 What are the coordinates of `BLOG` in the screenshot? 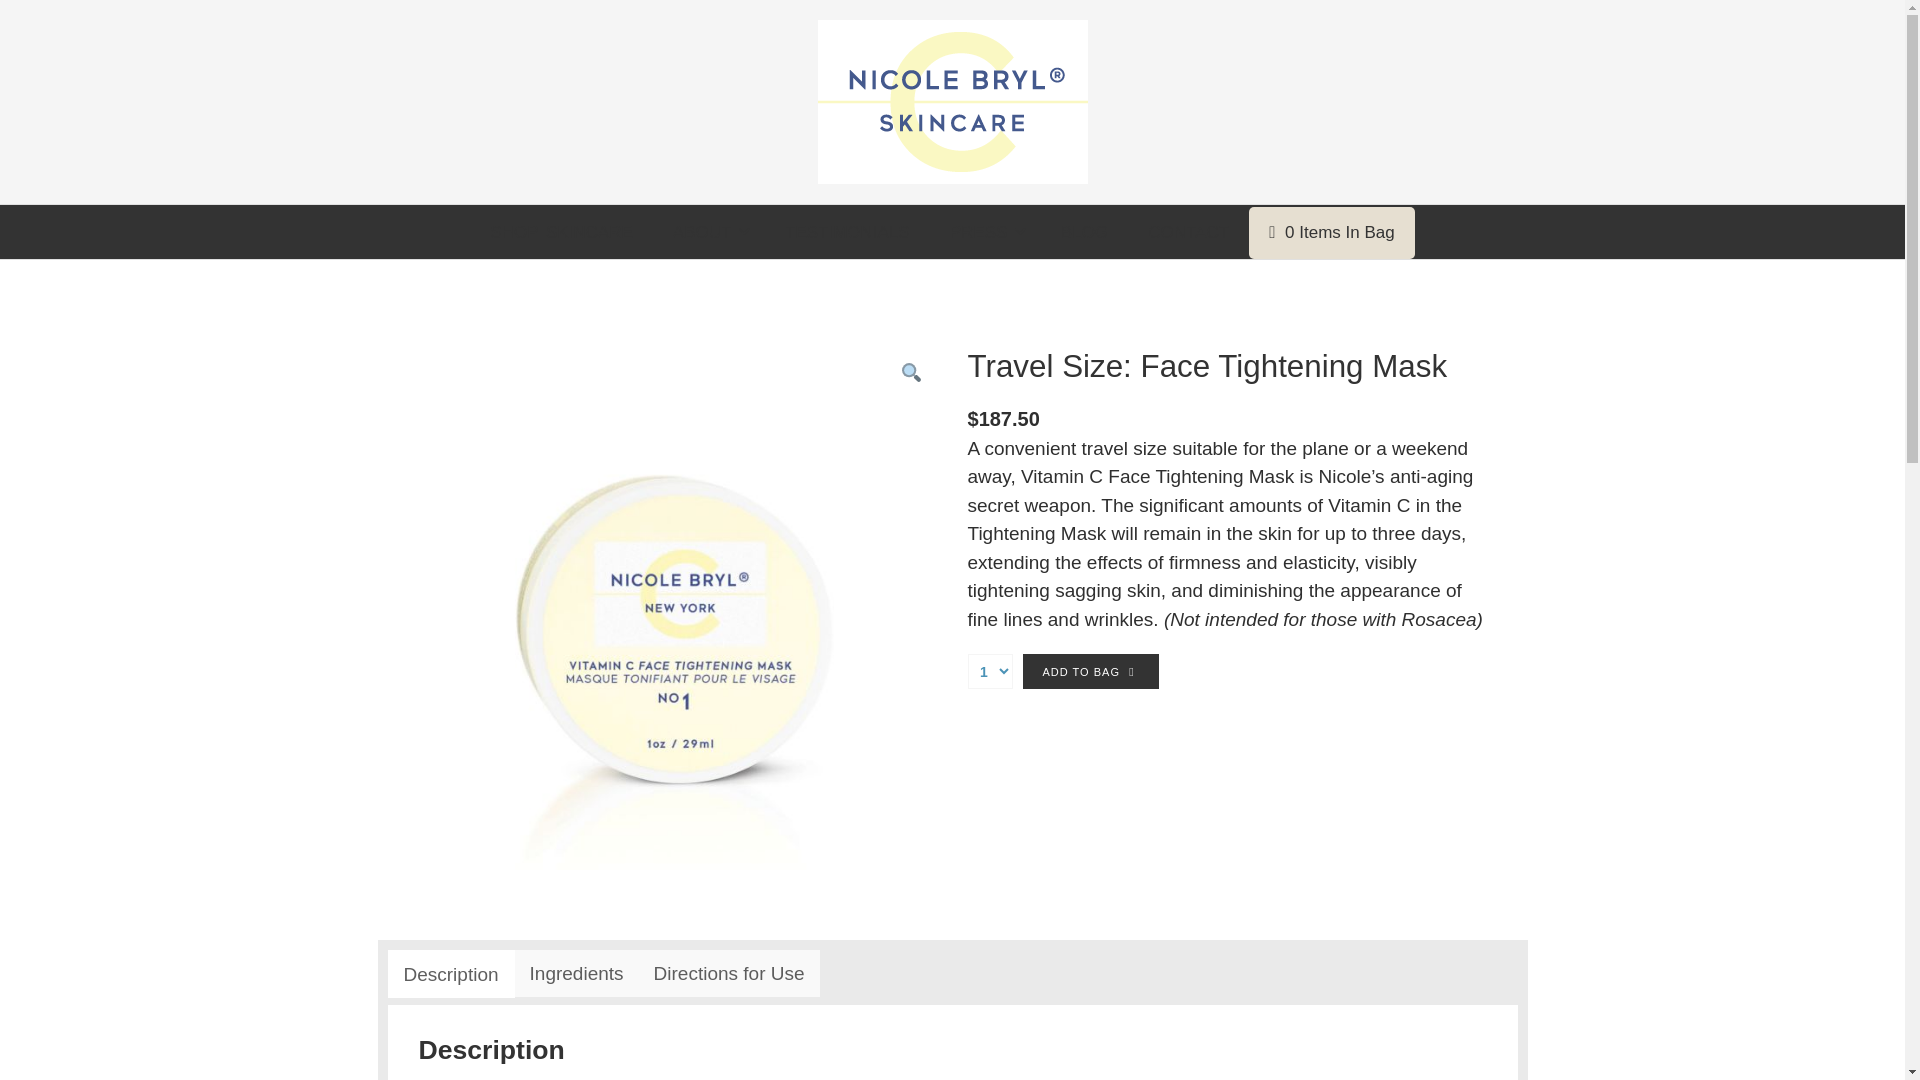 It's located at (1084, 232).